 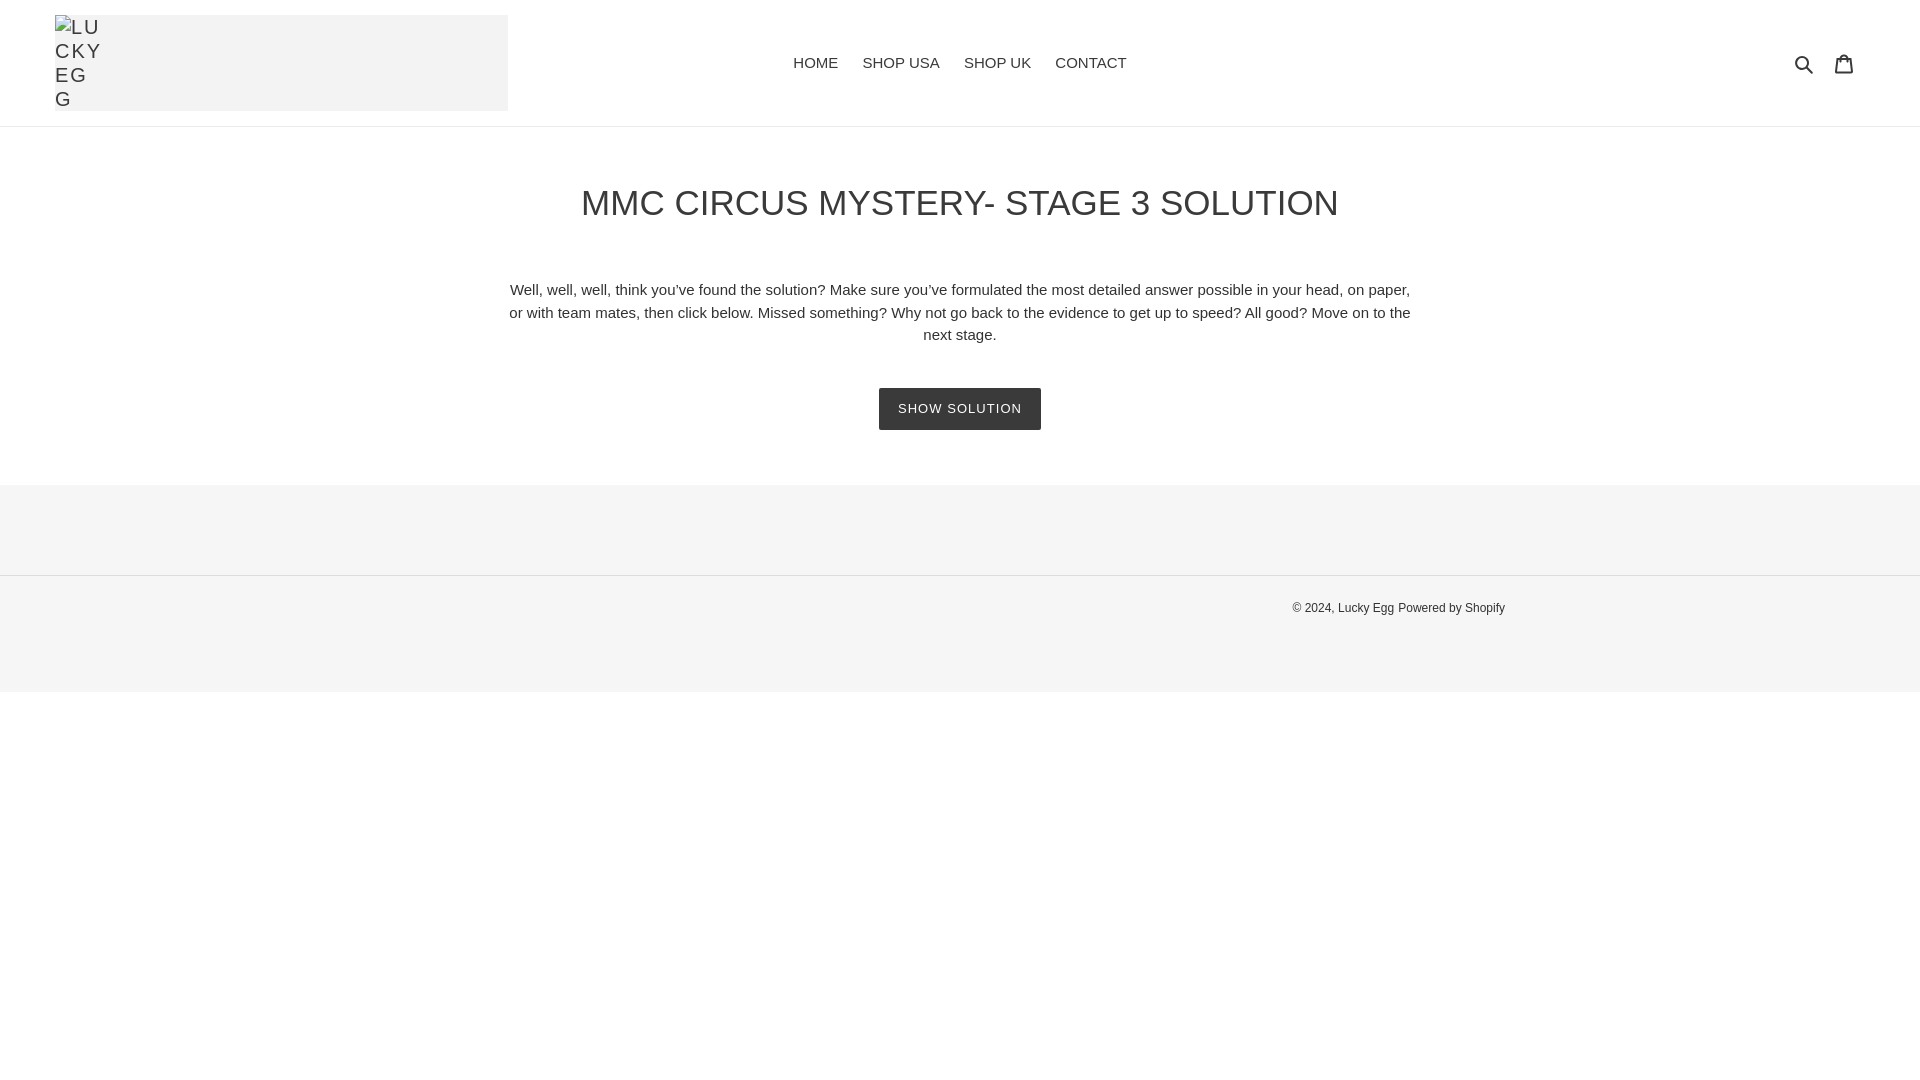 I want to click on Powered by Shopify, so click(x=1451, y=607).